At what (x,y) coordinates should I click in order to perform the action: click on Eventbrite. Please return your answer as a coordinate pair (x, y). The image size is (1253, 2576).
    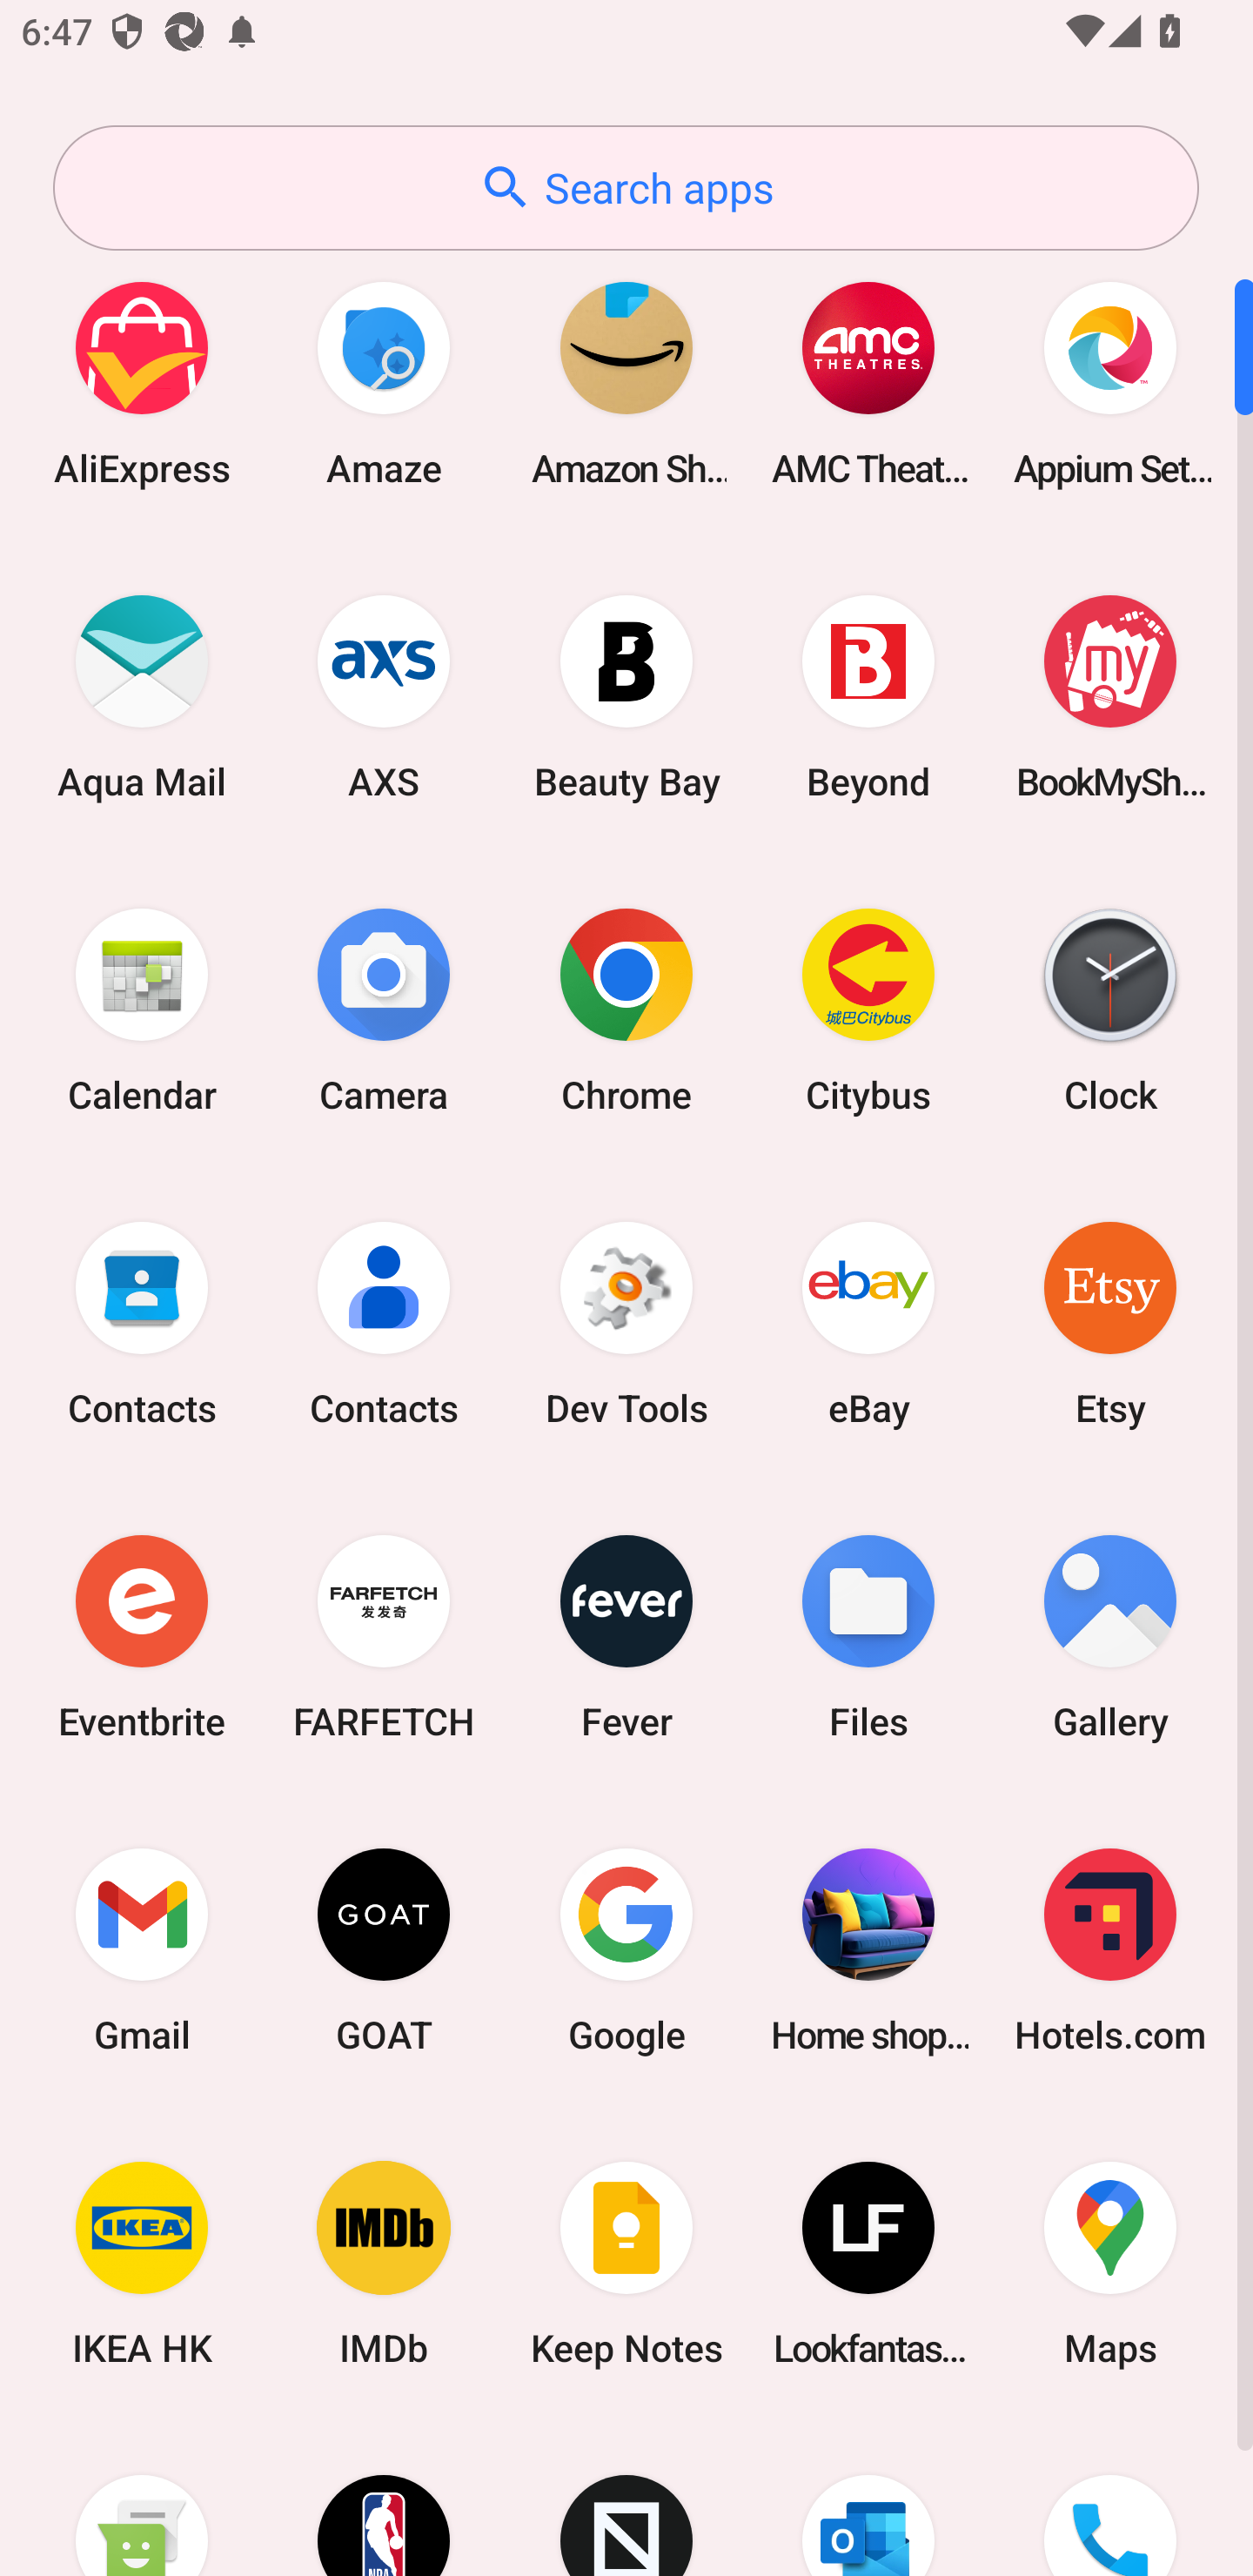
    Looking at the image, I should click on (142, 1636).